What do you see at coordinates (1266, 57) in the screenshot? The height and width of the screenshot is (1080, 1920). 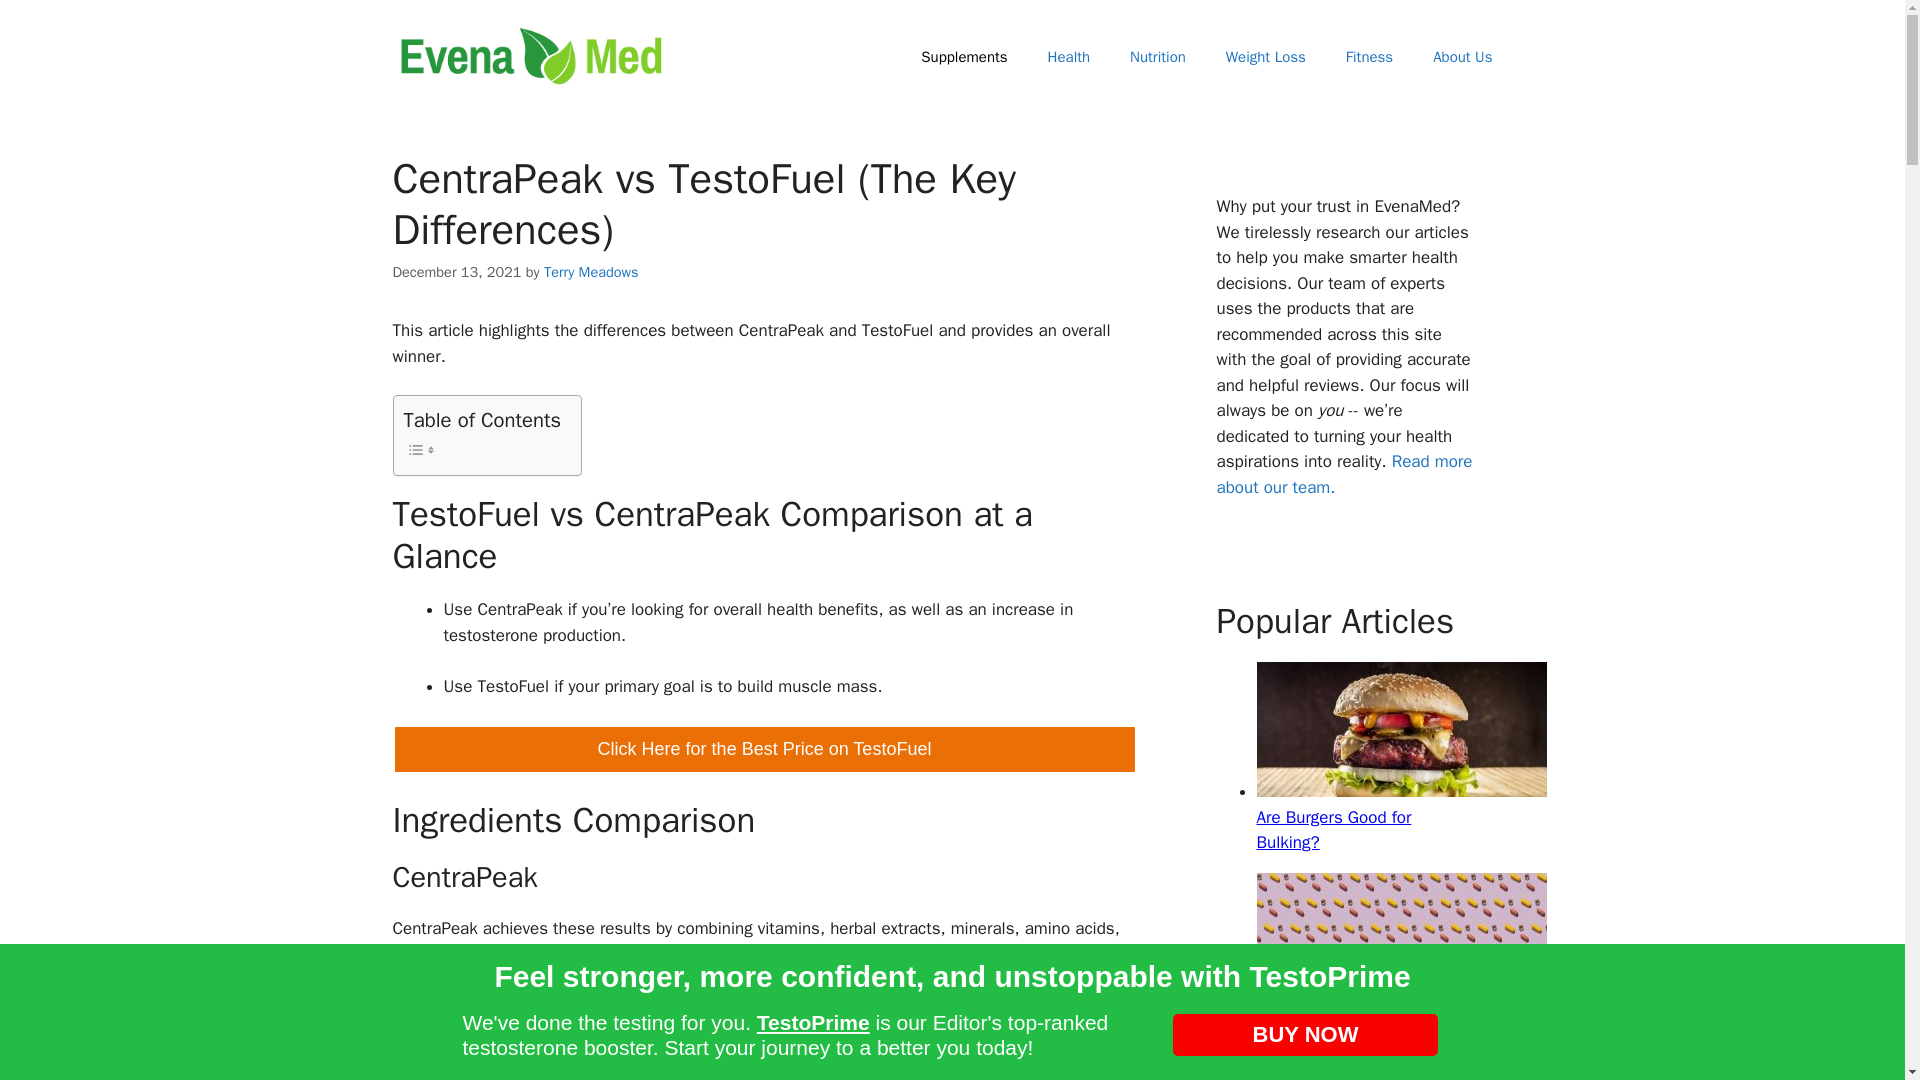 I see `Weight Loss` at bounding box center [1266, 57].